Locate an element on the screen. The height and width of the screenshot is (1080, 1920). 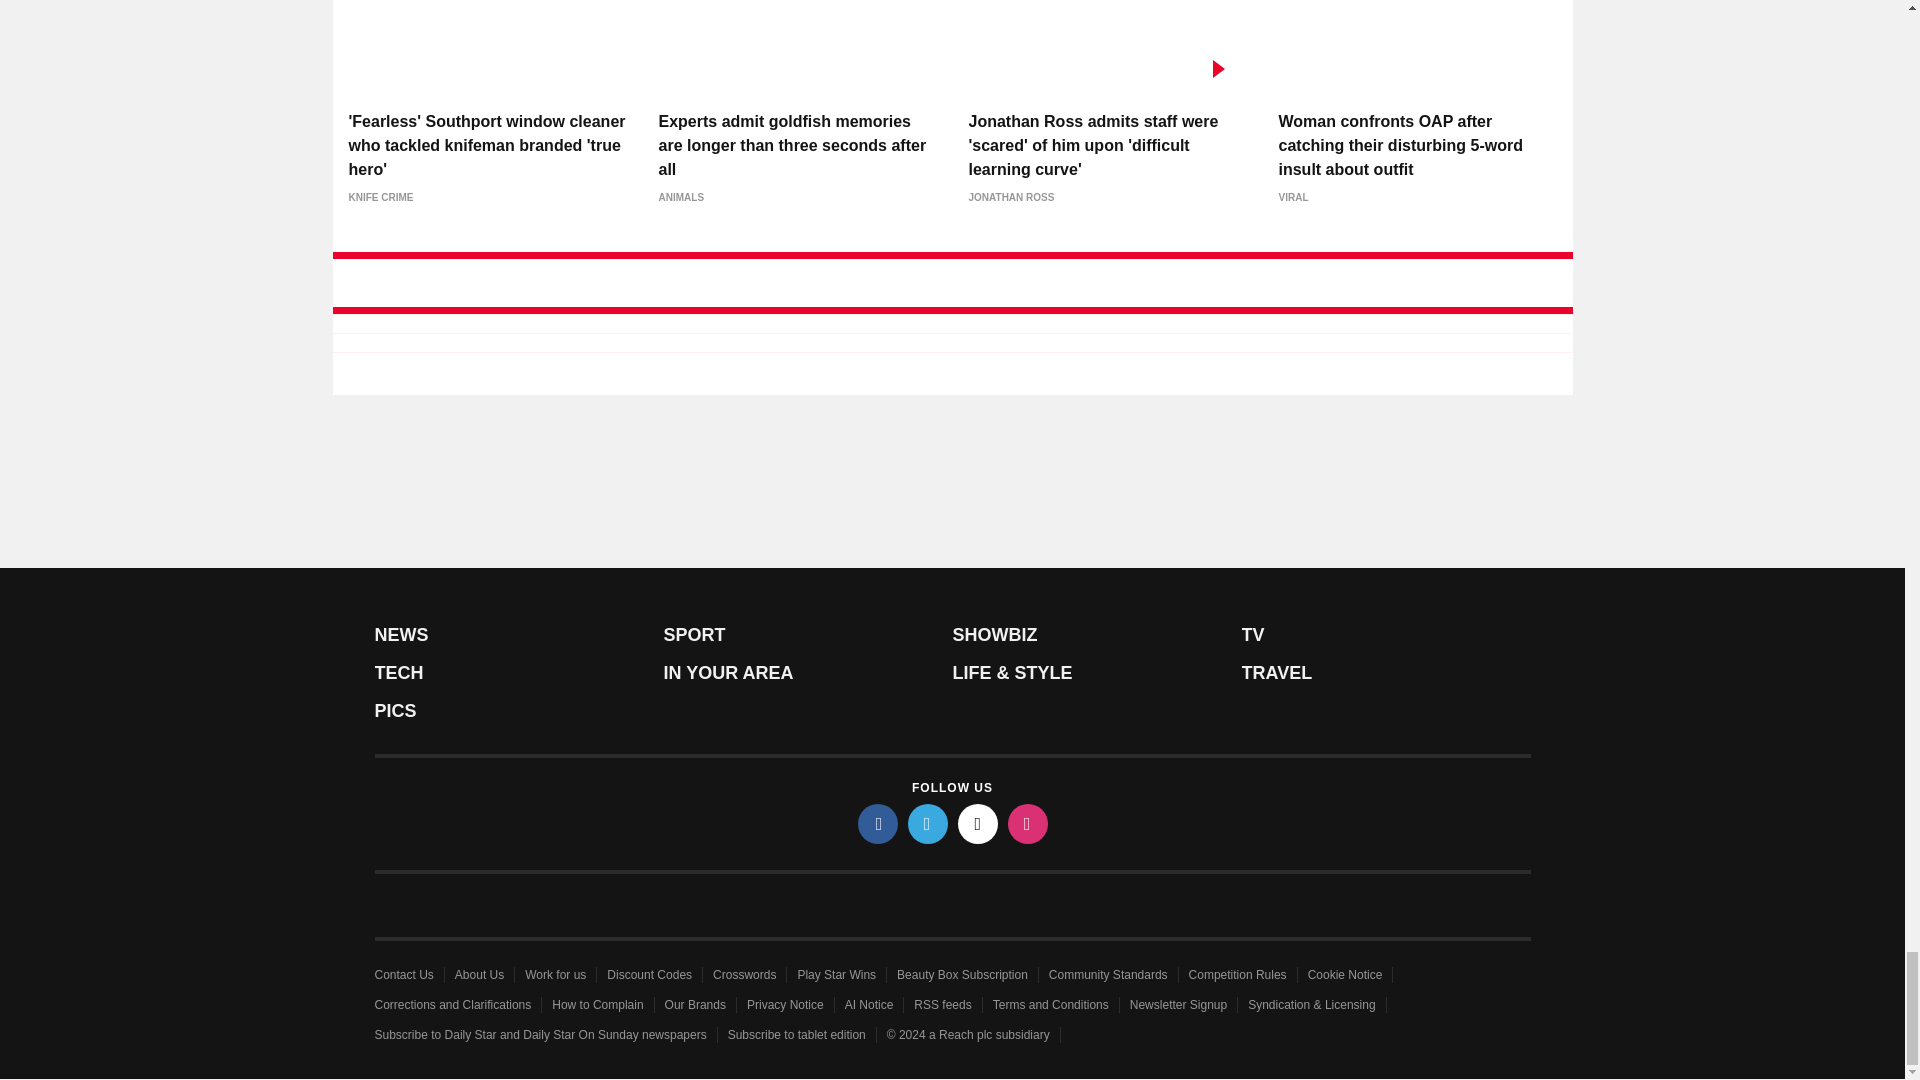
facebook is located at coordinates (878, 823).